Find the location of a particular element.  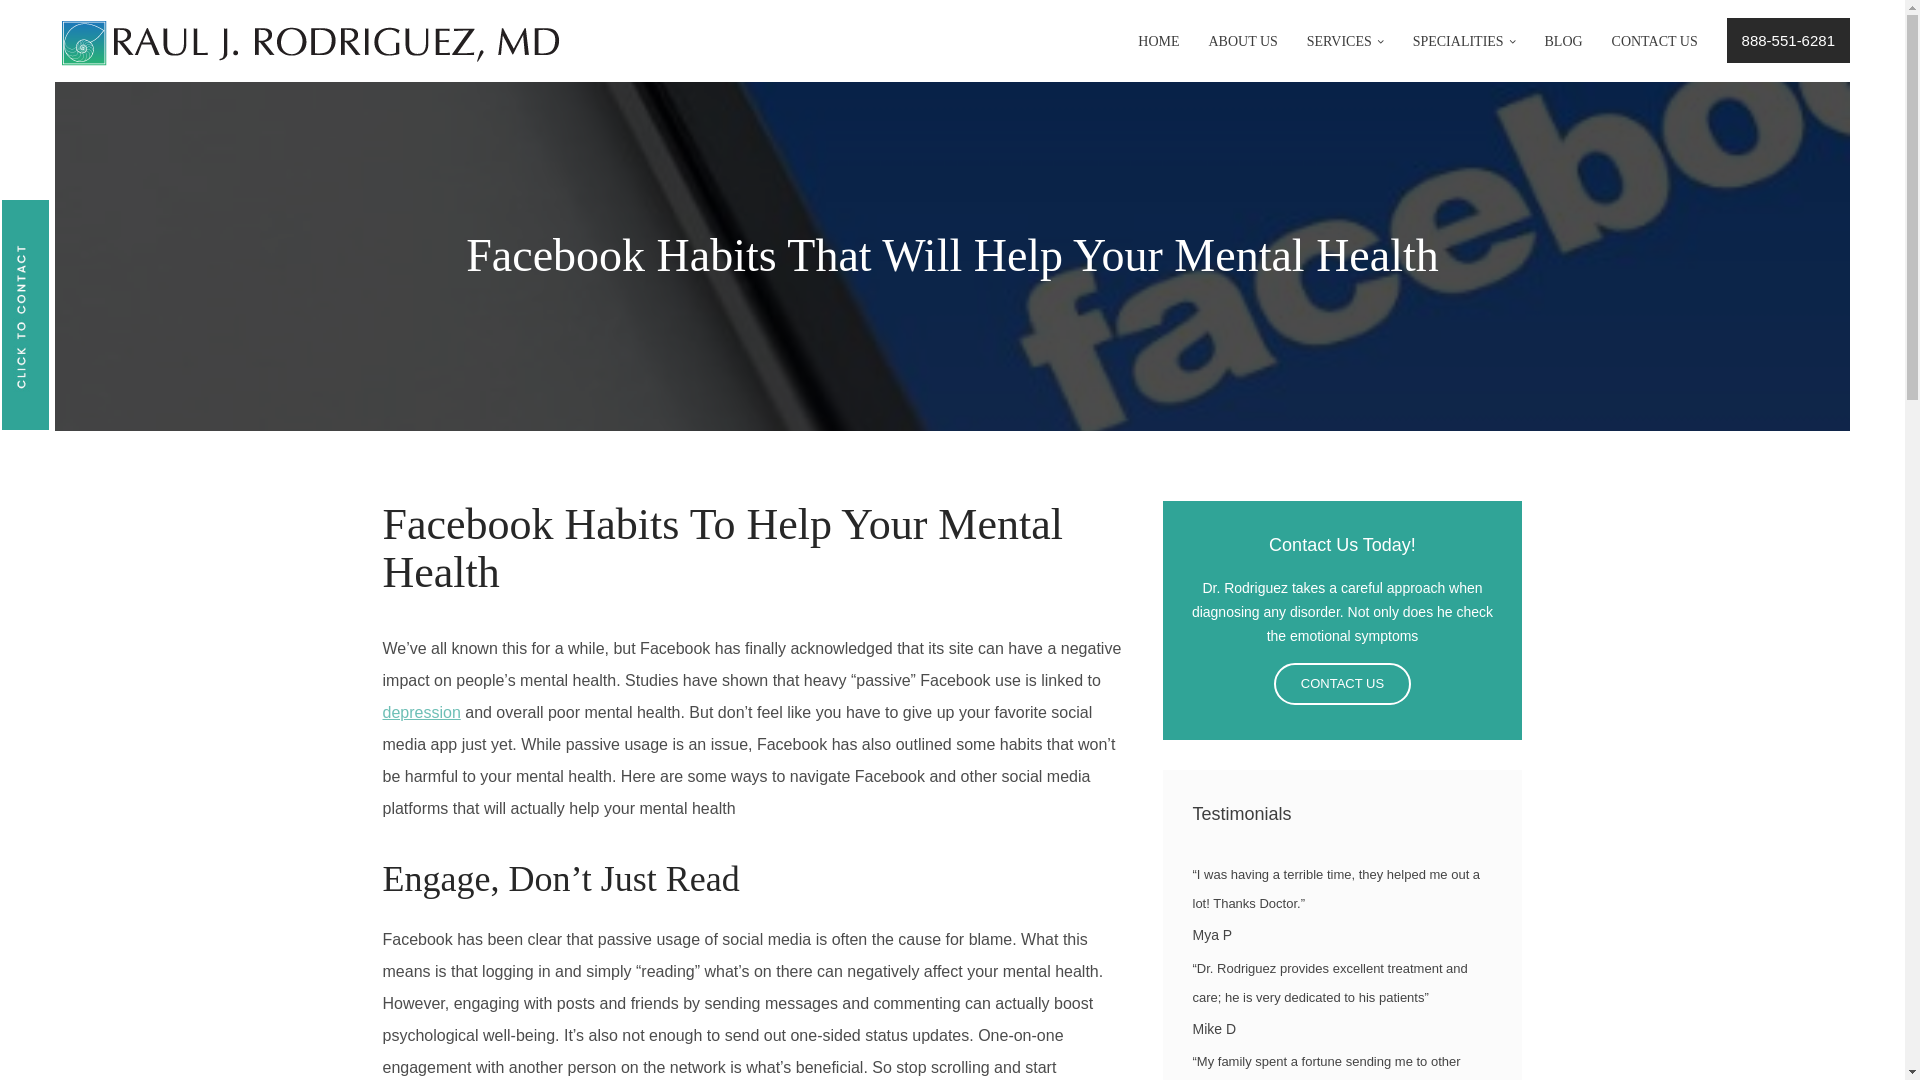

Dr. Raul J. Rodriguez is located at coordinates (310, 42).